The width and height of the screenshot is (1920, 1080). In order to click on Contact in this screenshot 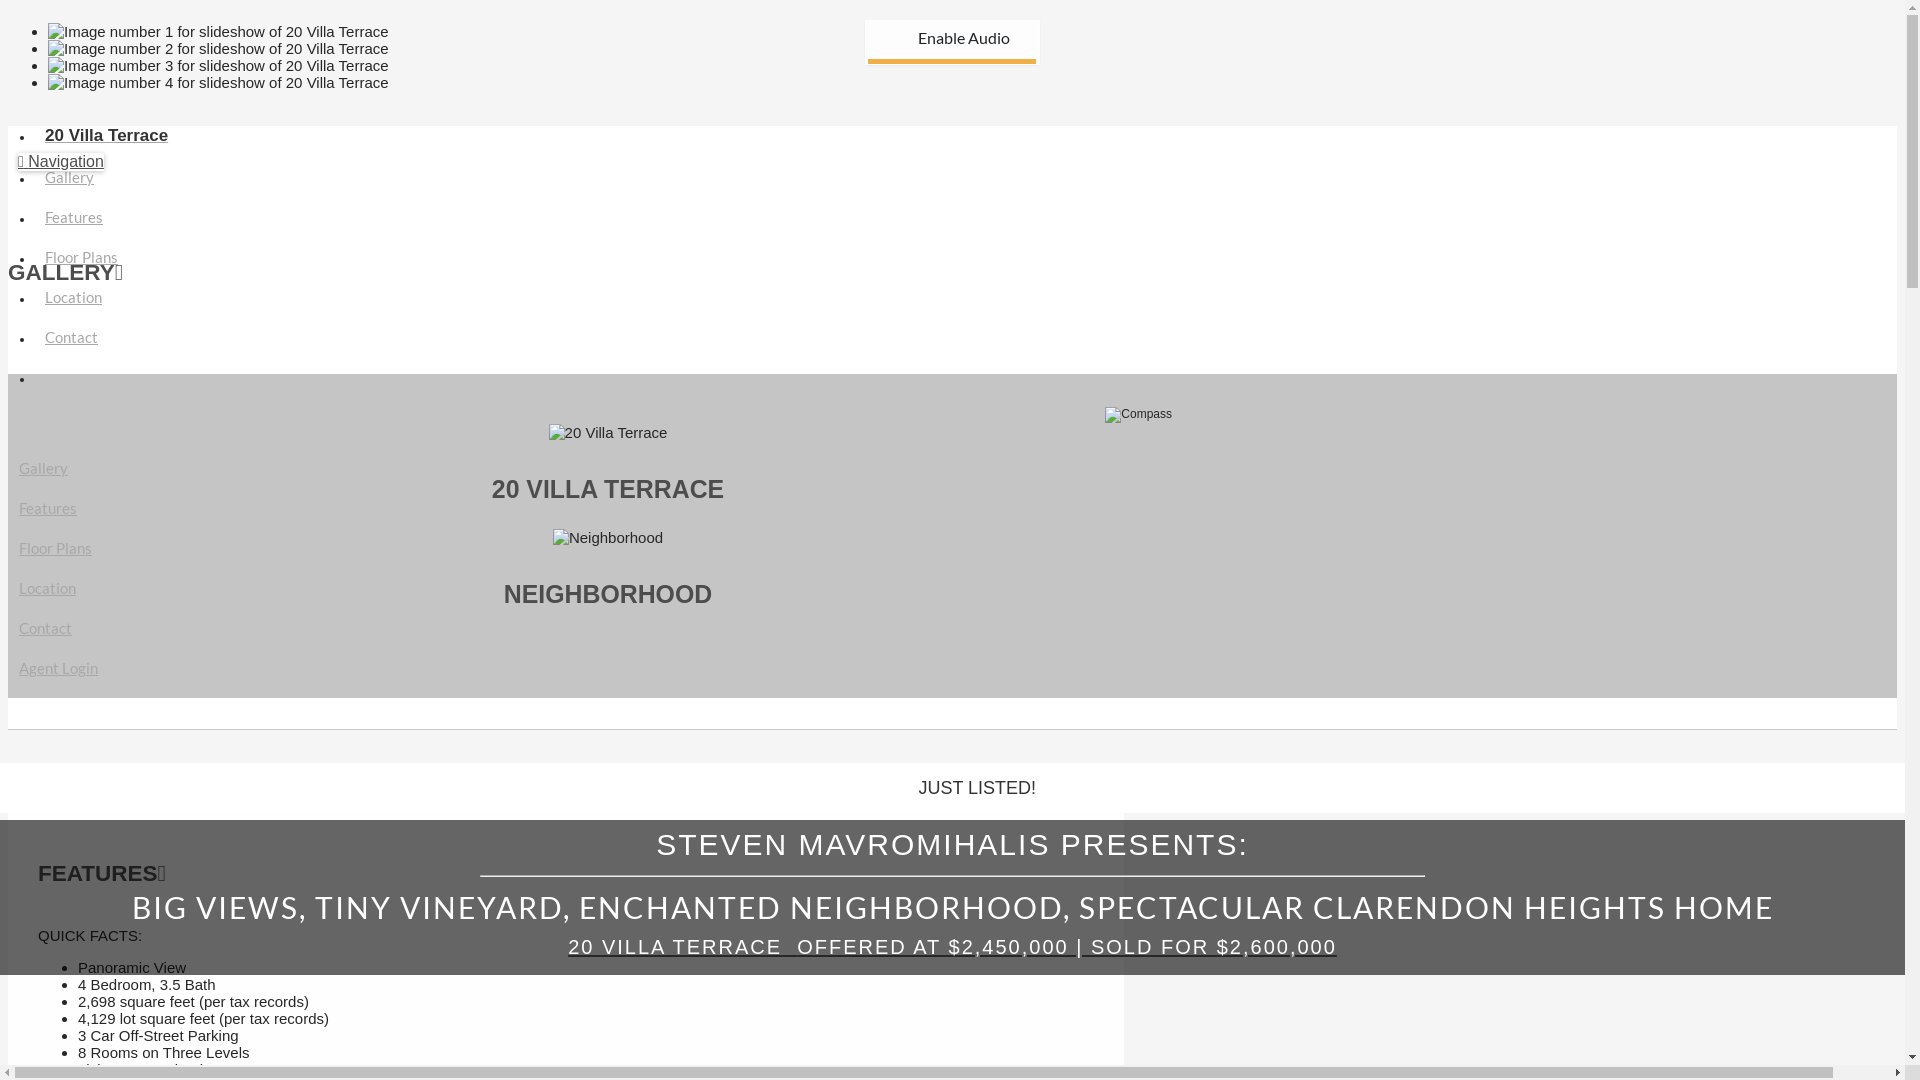, I will do `click(70, 328)`.